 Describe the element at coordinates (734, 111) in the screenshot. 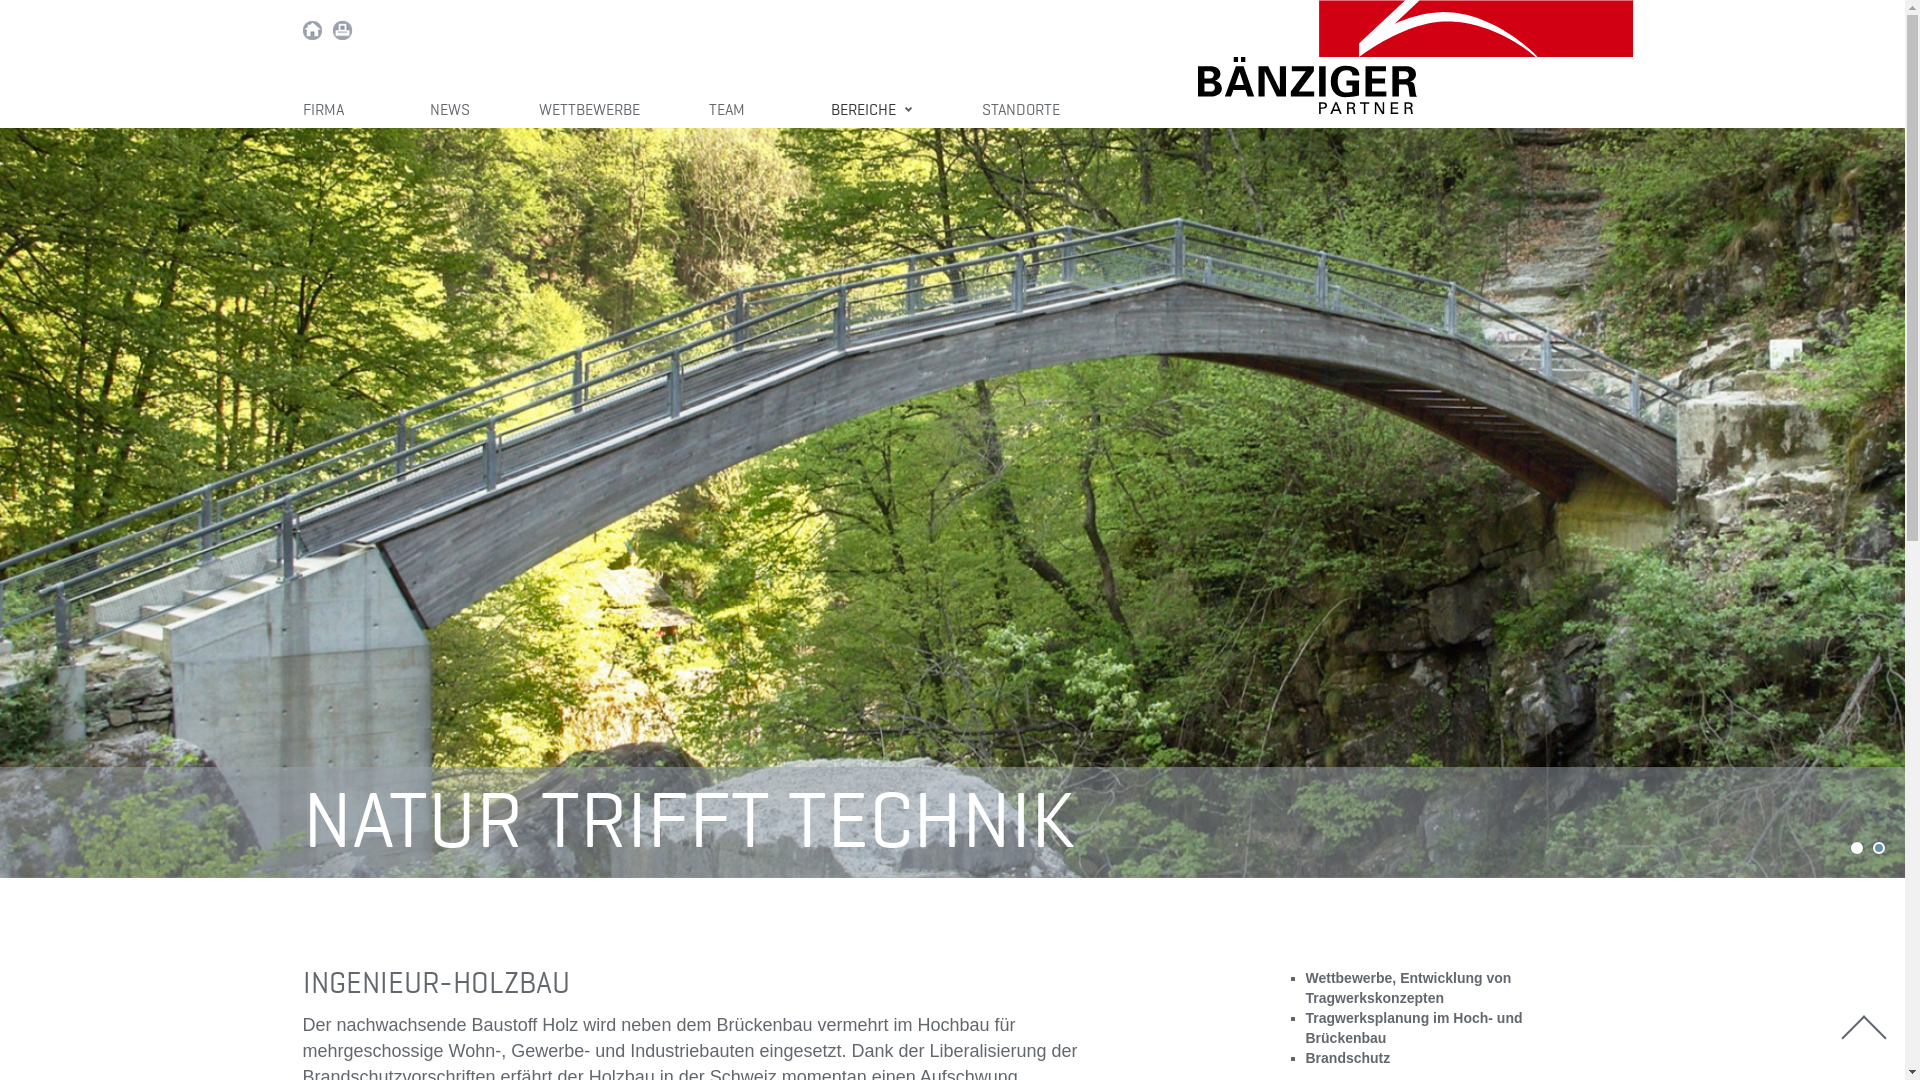

I see `TEAM` at that location.